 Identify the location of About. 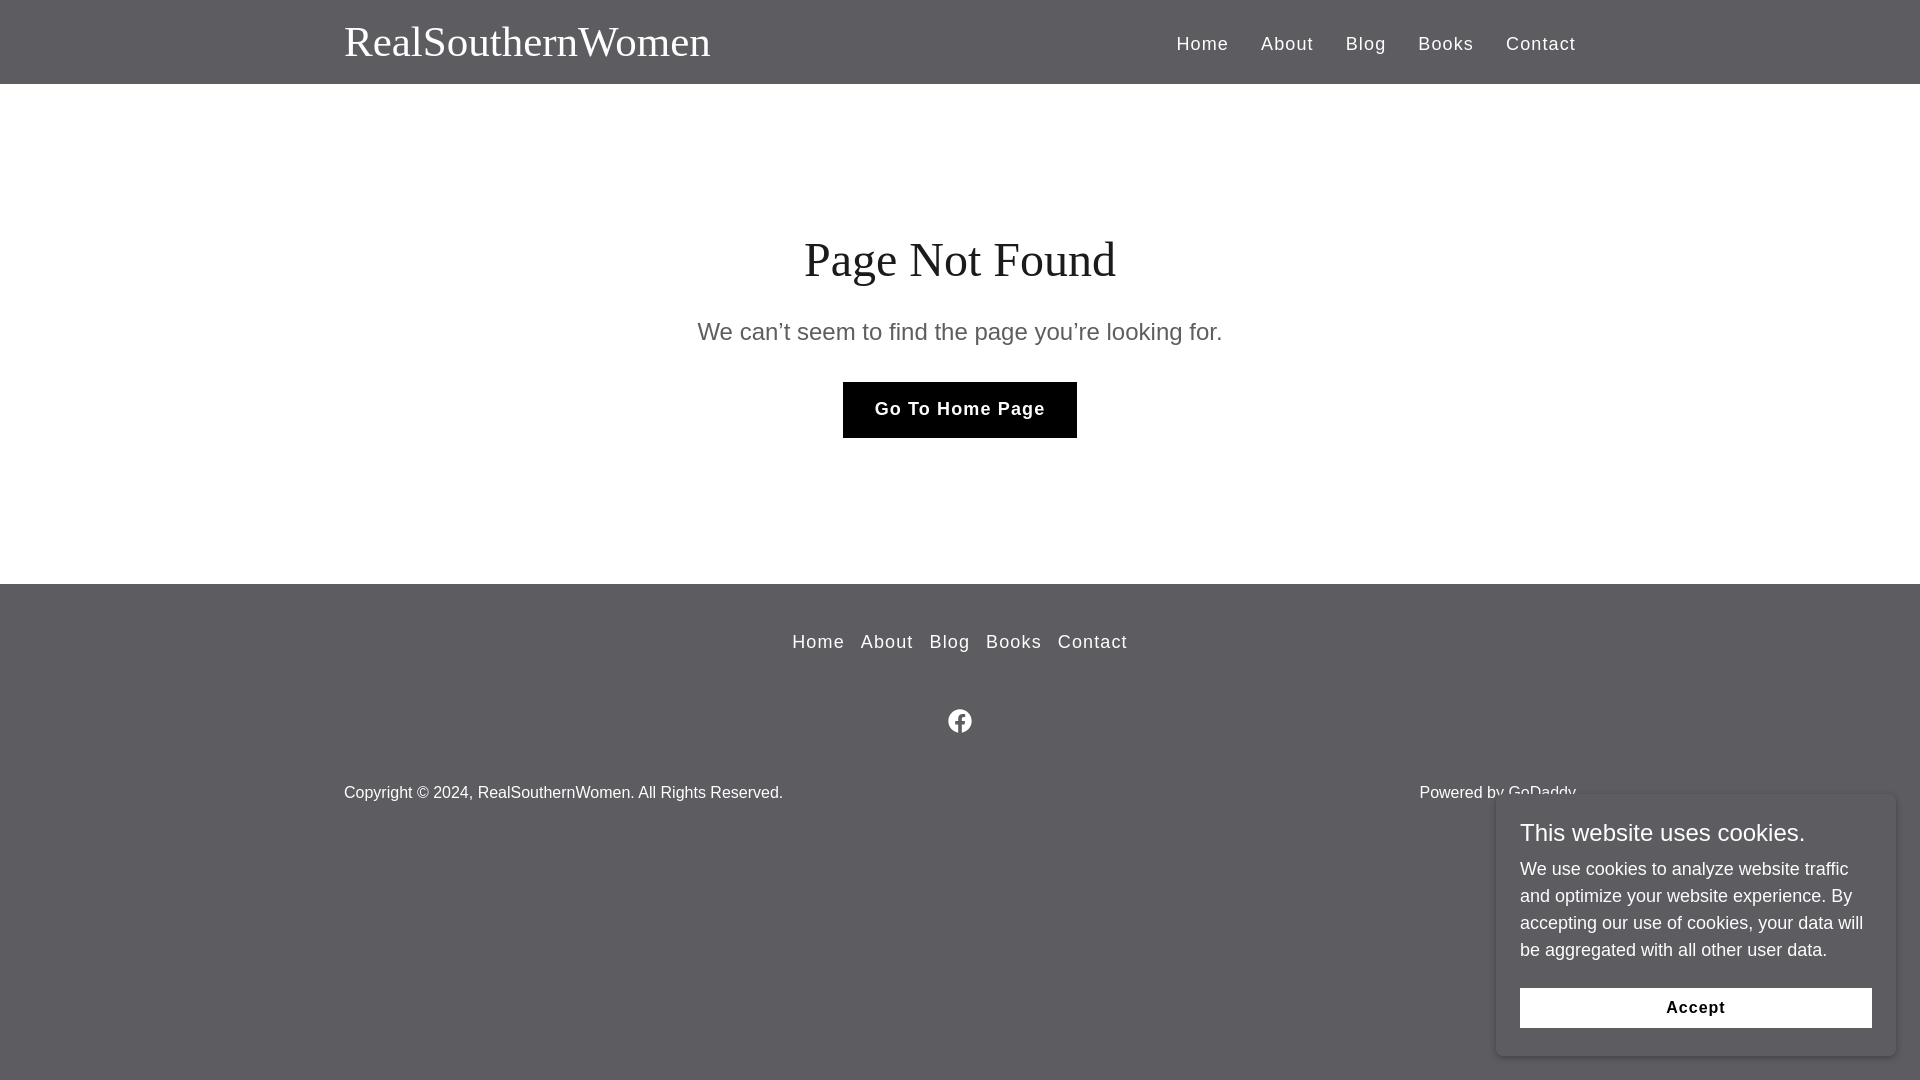
(1288, 43).